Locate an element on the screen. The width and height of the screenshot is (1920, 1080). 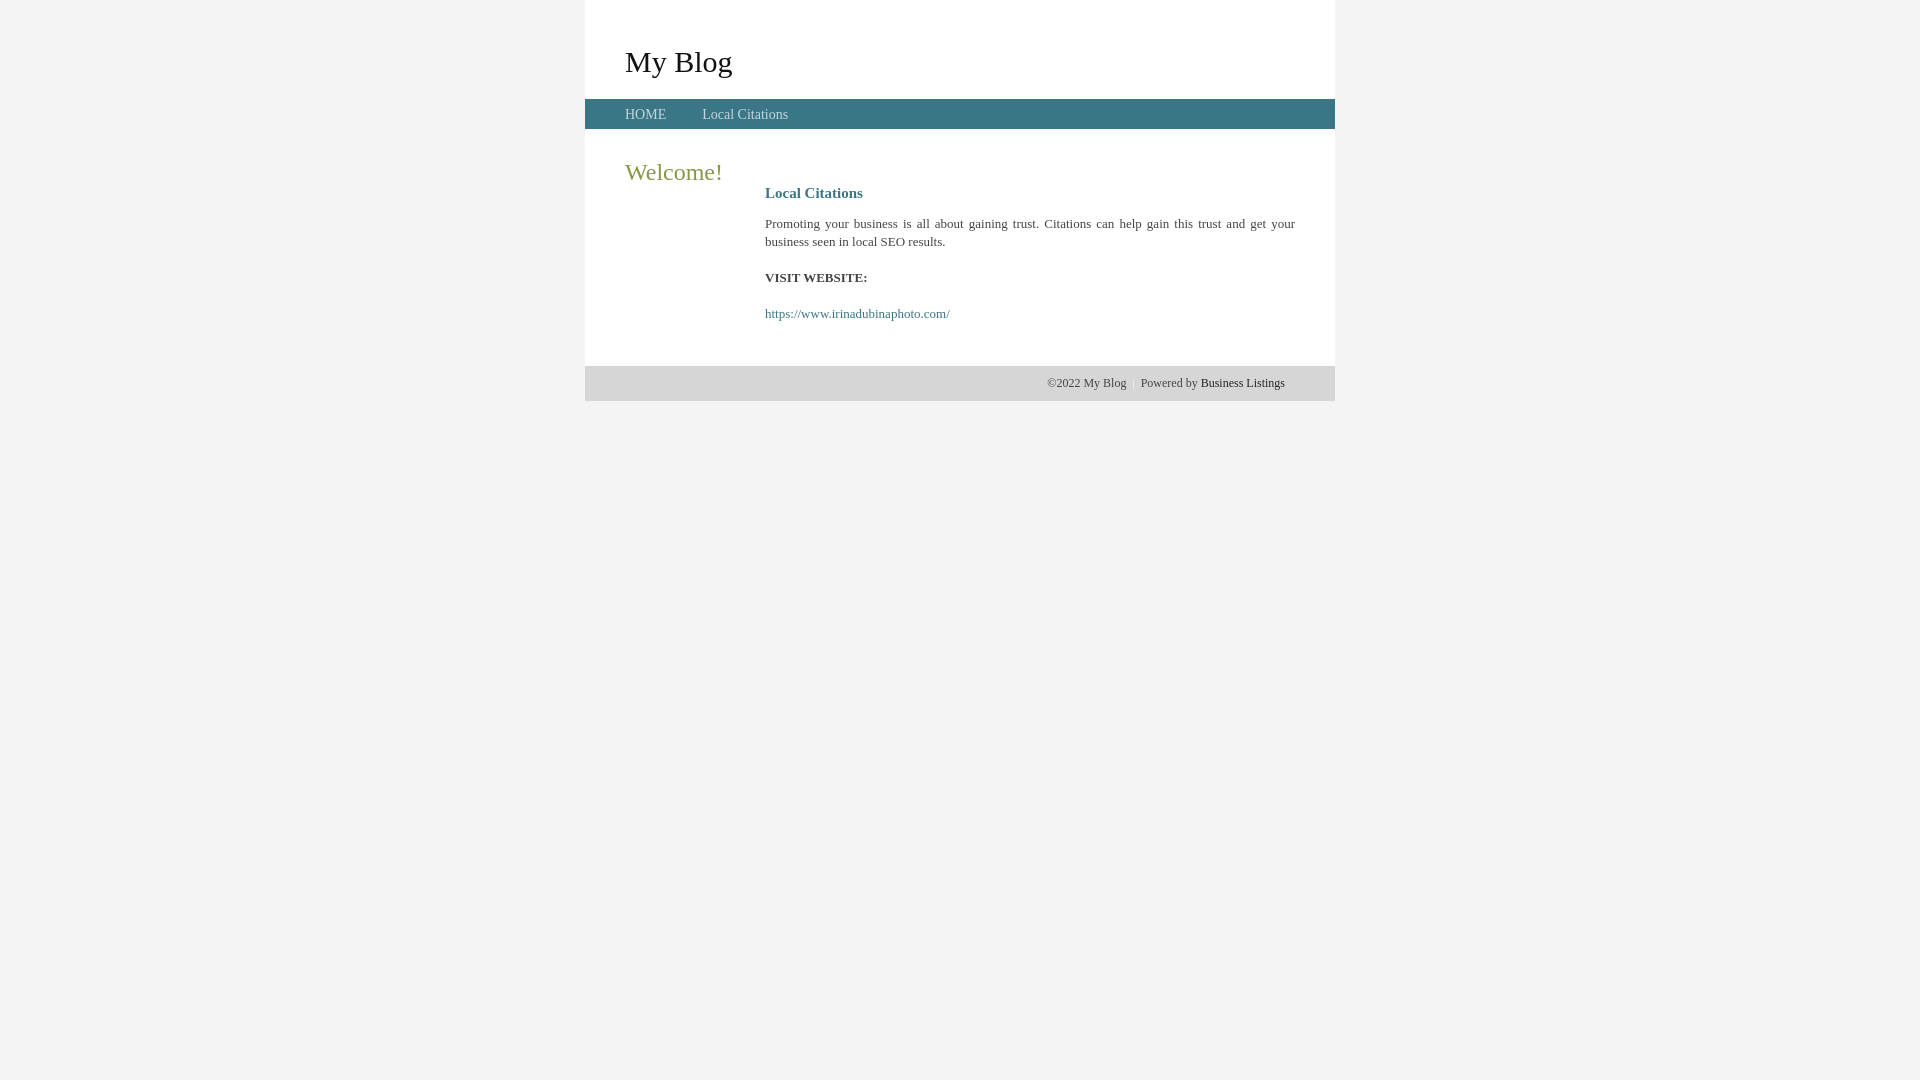
https://www.irinadubinaphoto.com/ is located at coordinates (858, 314).